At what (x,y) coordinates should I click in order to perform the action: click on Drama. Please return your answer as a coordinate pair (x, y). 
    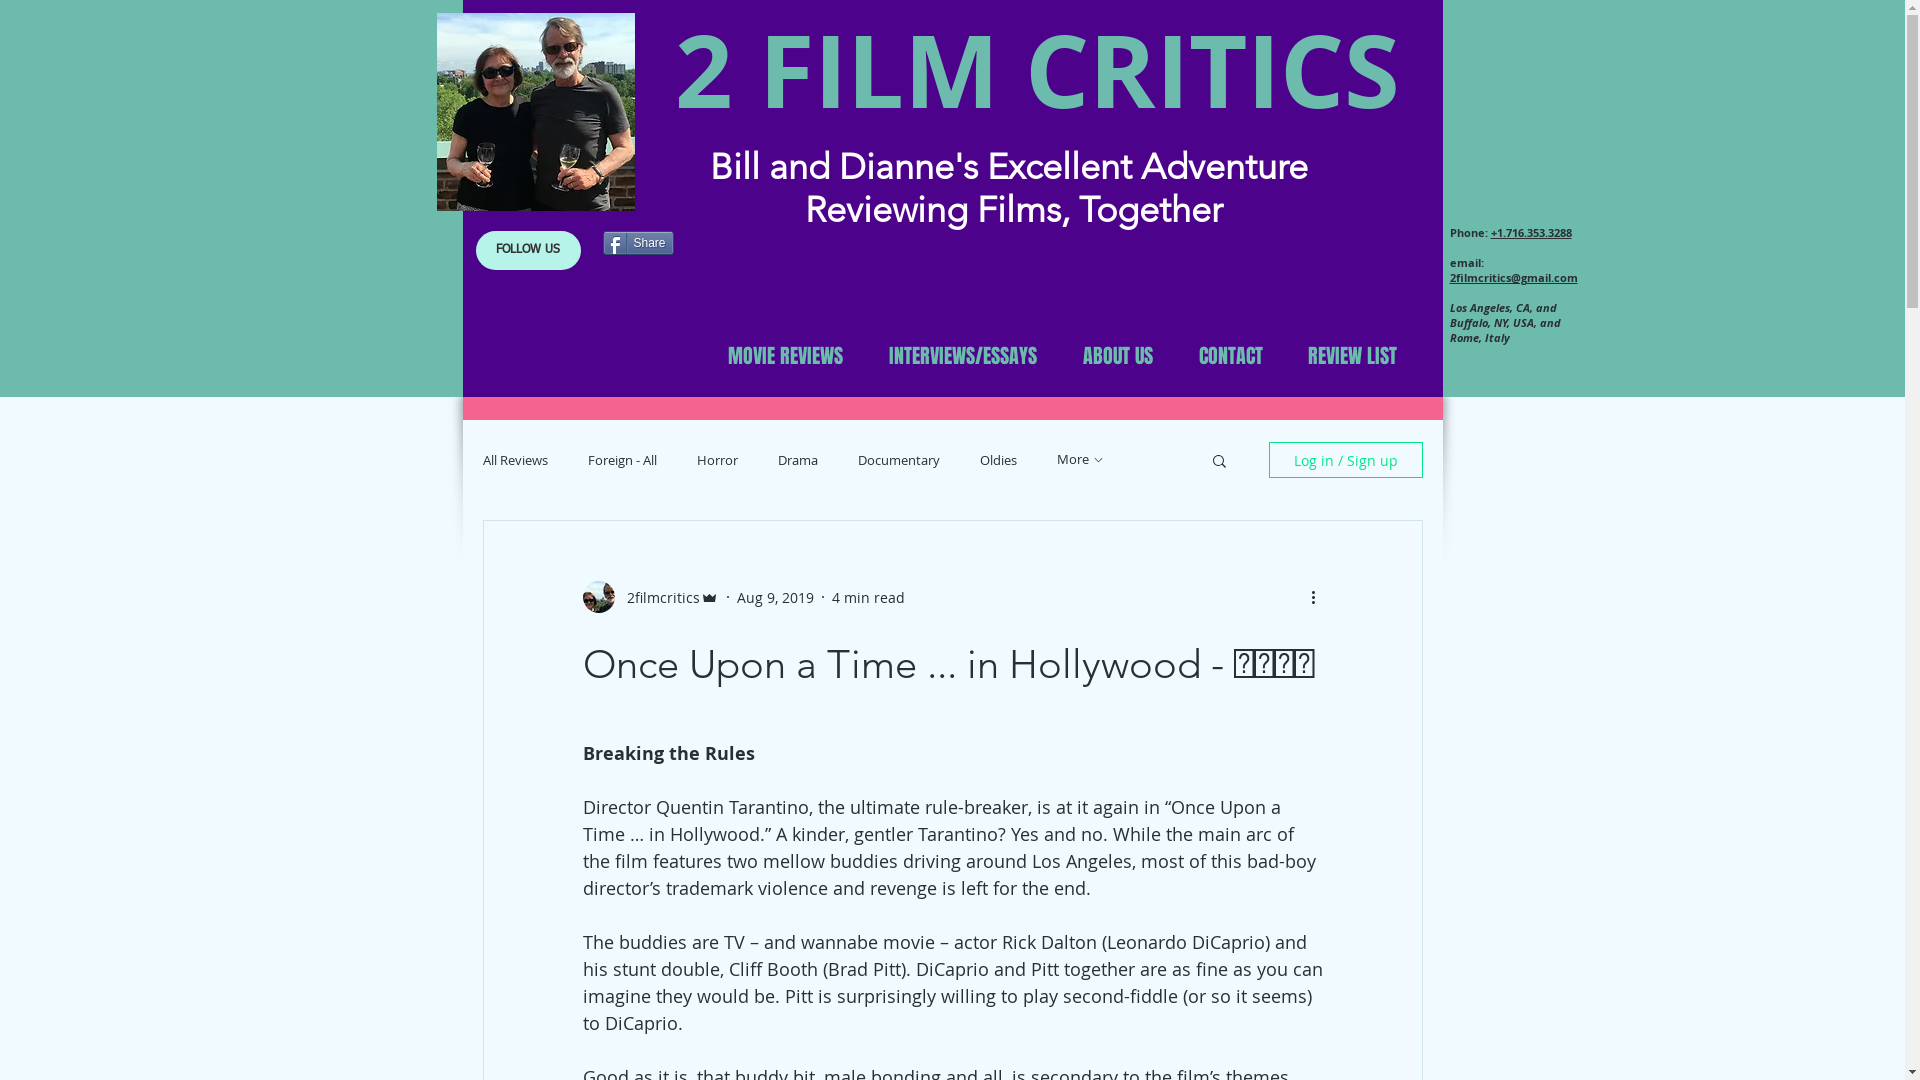
    Looking at the image, I should click on (798, 460).